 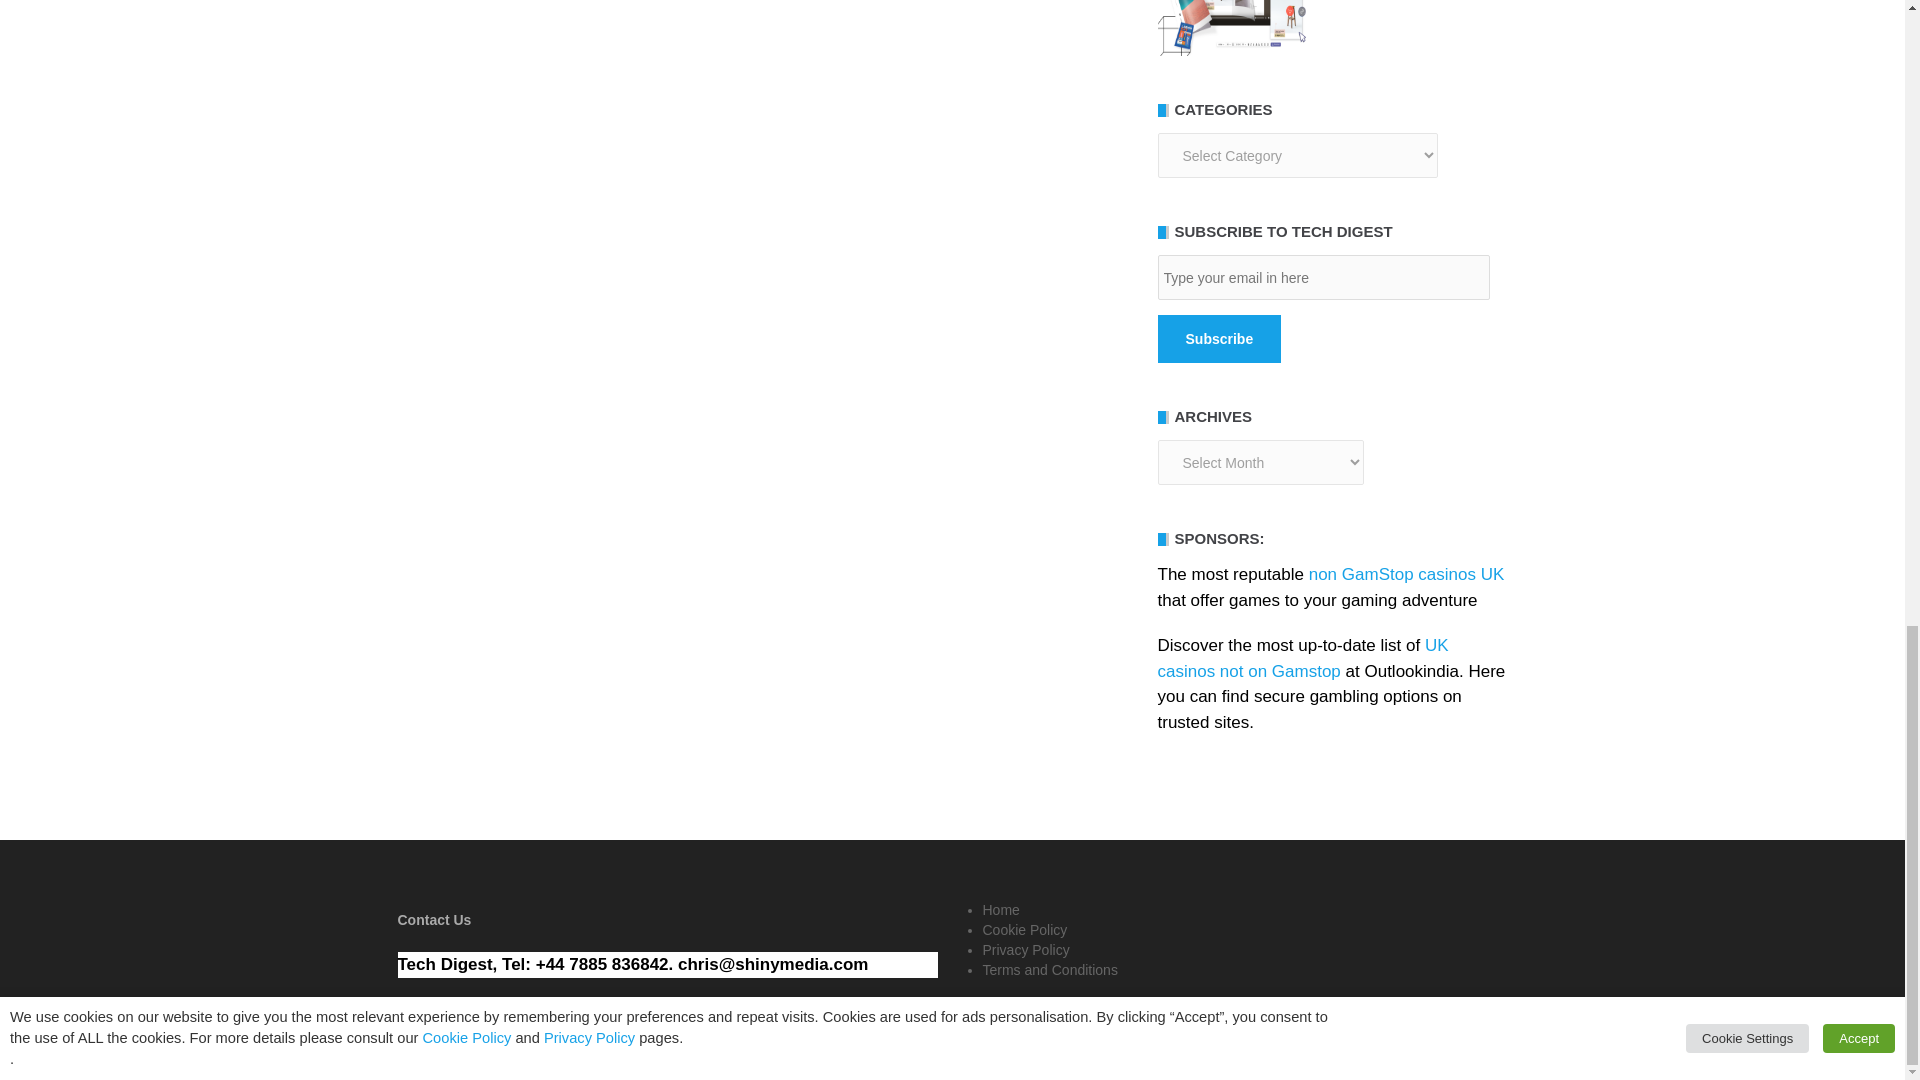 I want to click on Type your email in here, so click(x=1323, y=277).